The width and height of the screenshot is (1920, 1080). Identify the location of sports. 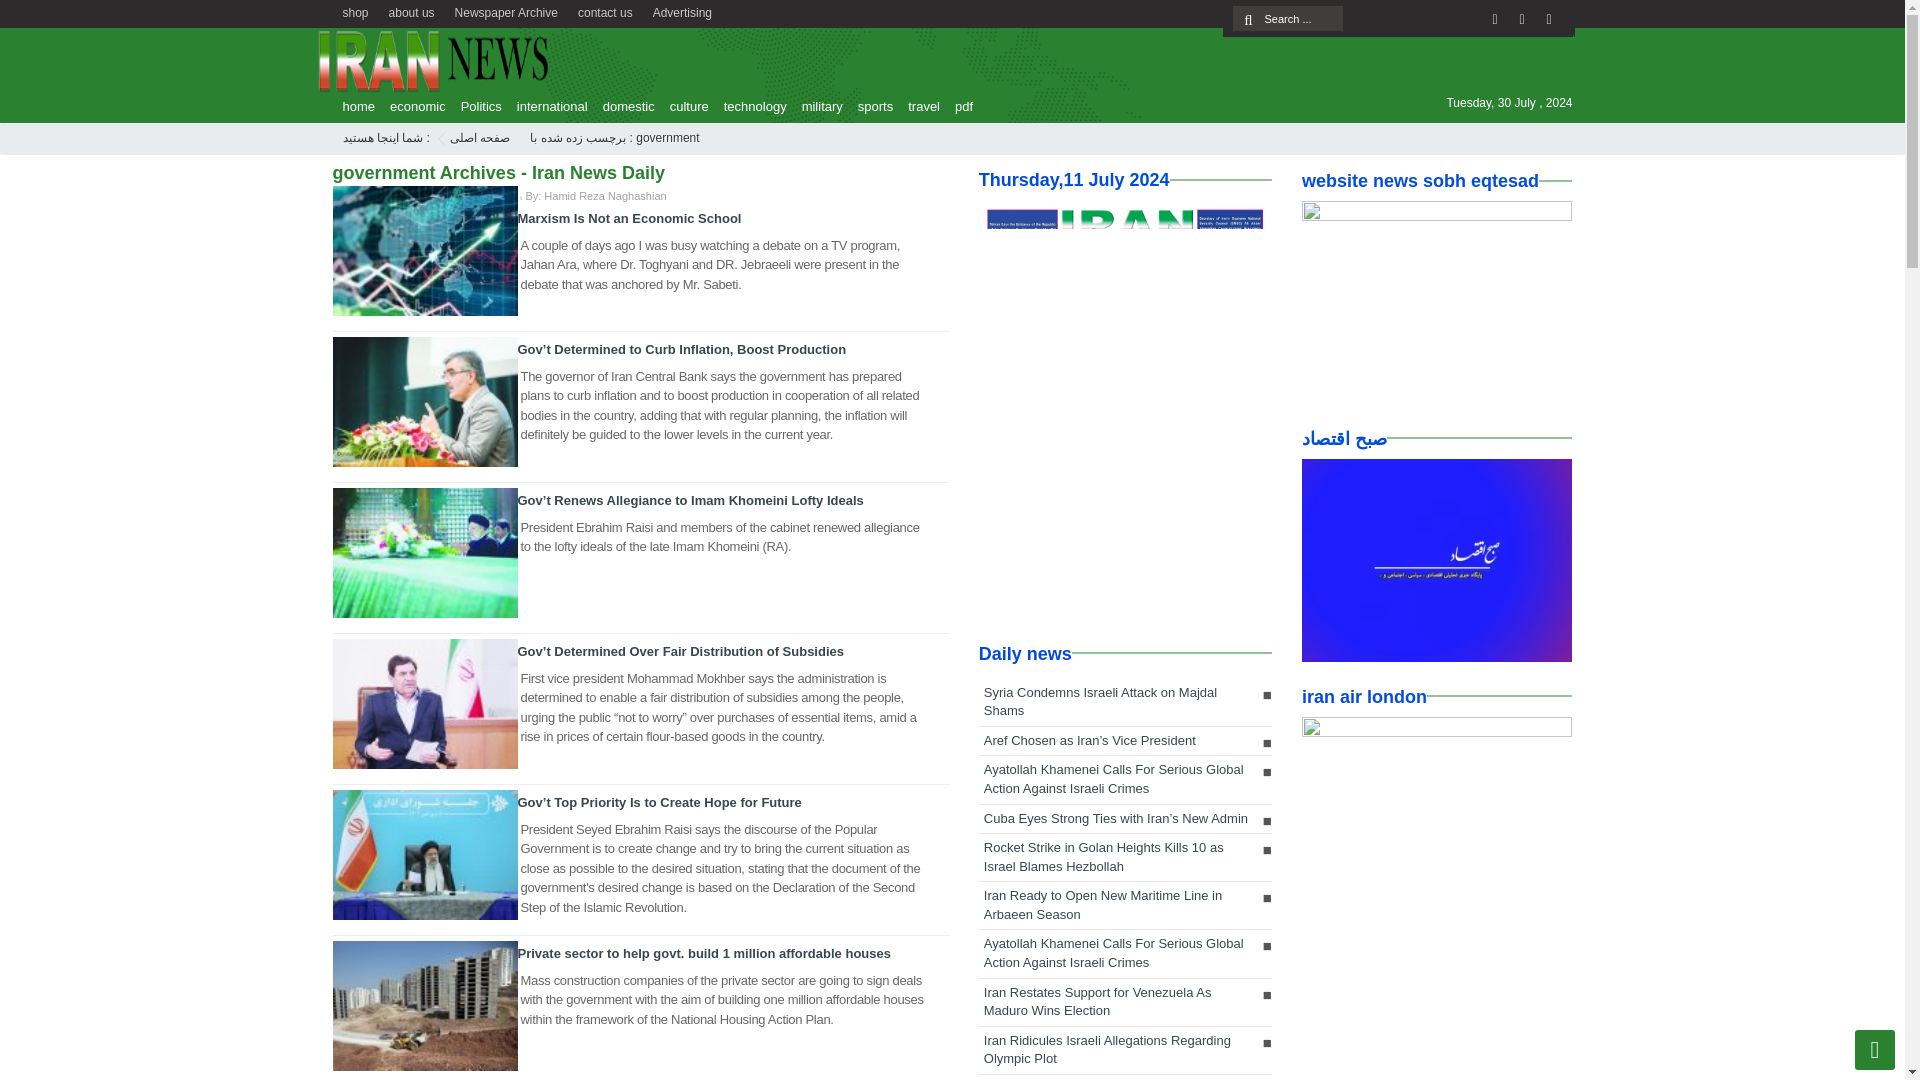
(870, 106).